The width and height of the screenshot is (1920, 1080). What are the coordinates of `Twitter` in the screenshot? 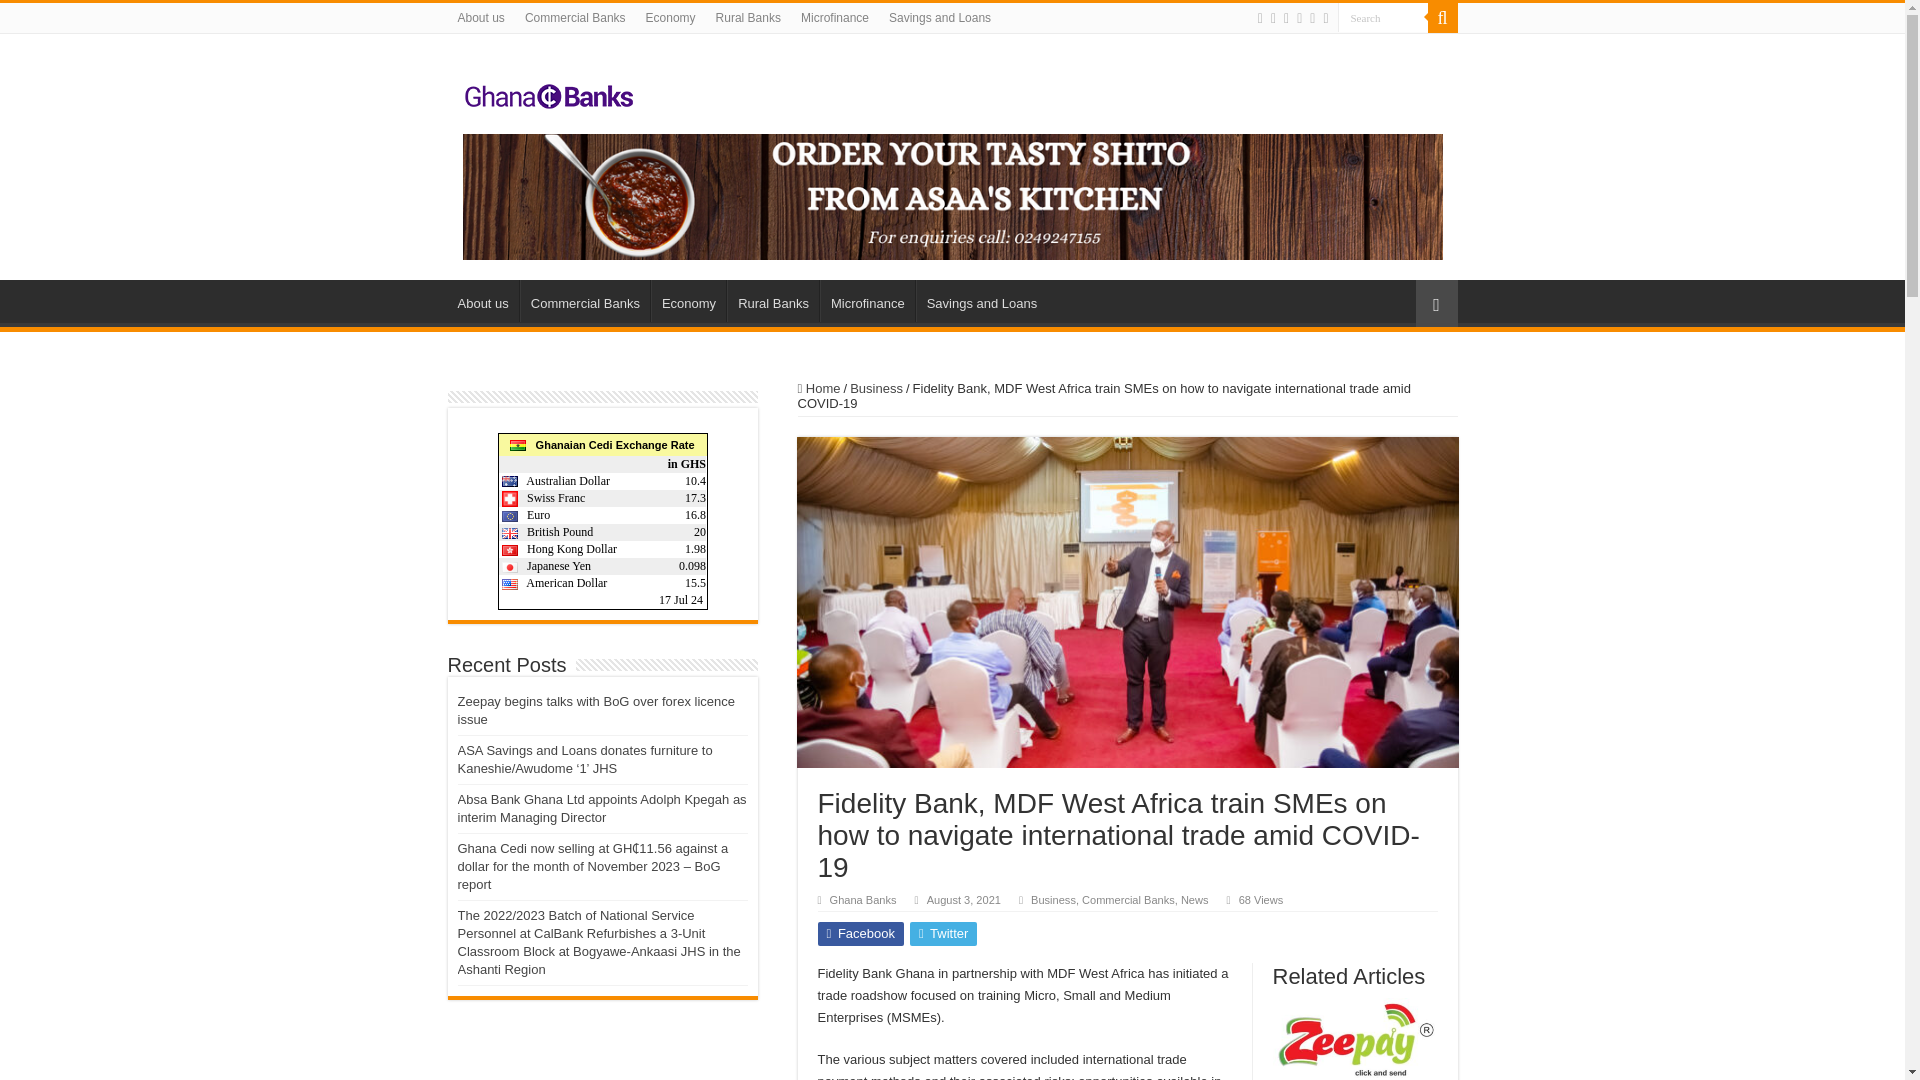 It's located at (1286, 18).